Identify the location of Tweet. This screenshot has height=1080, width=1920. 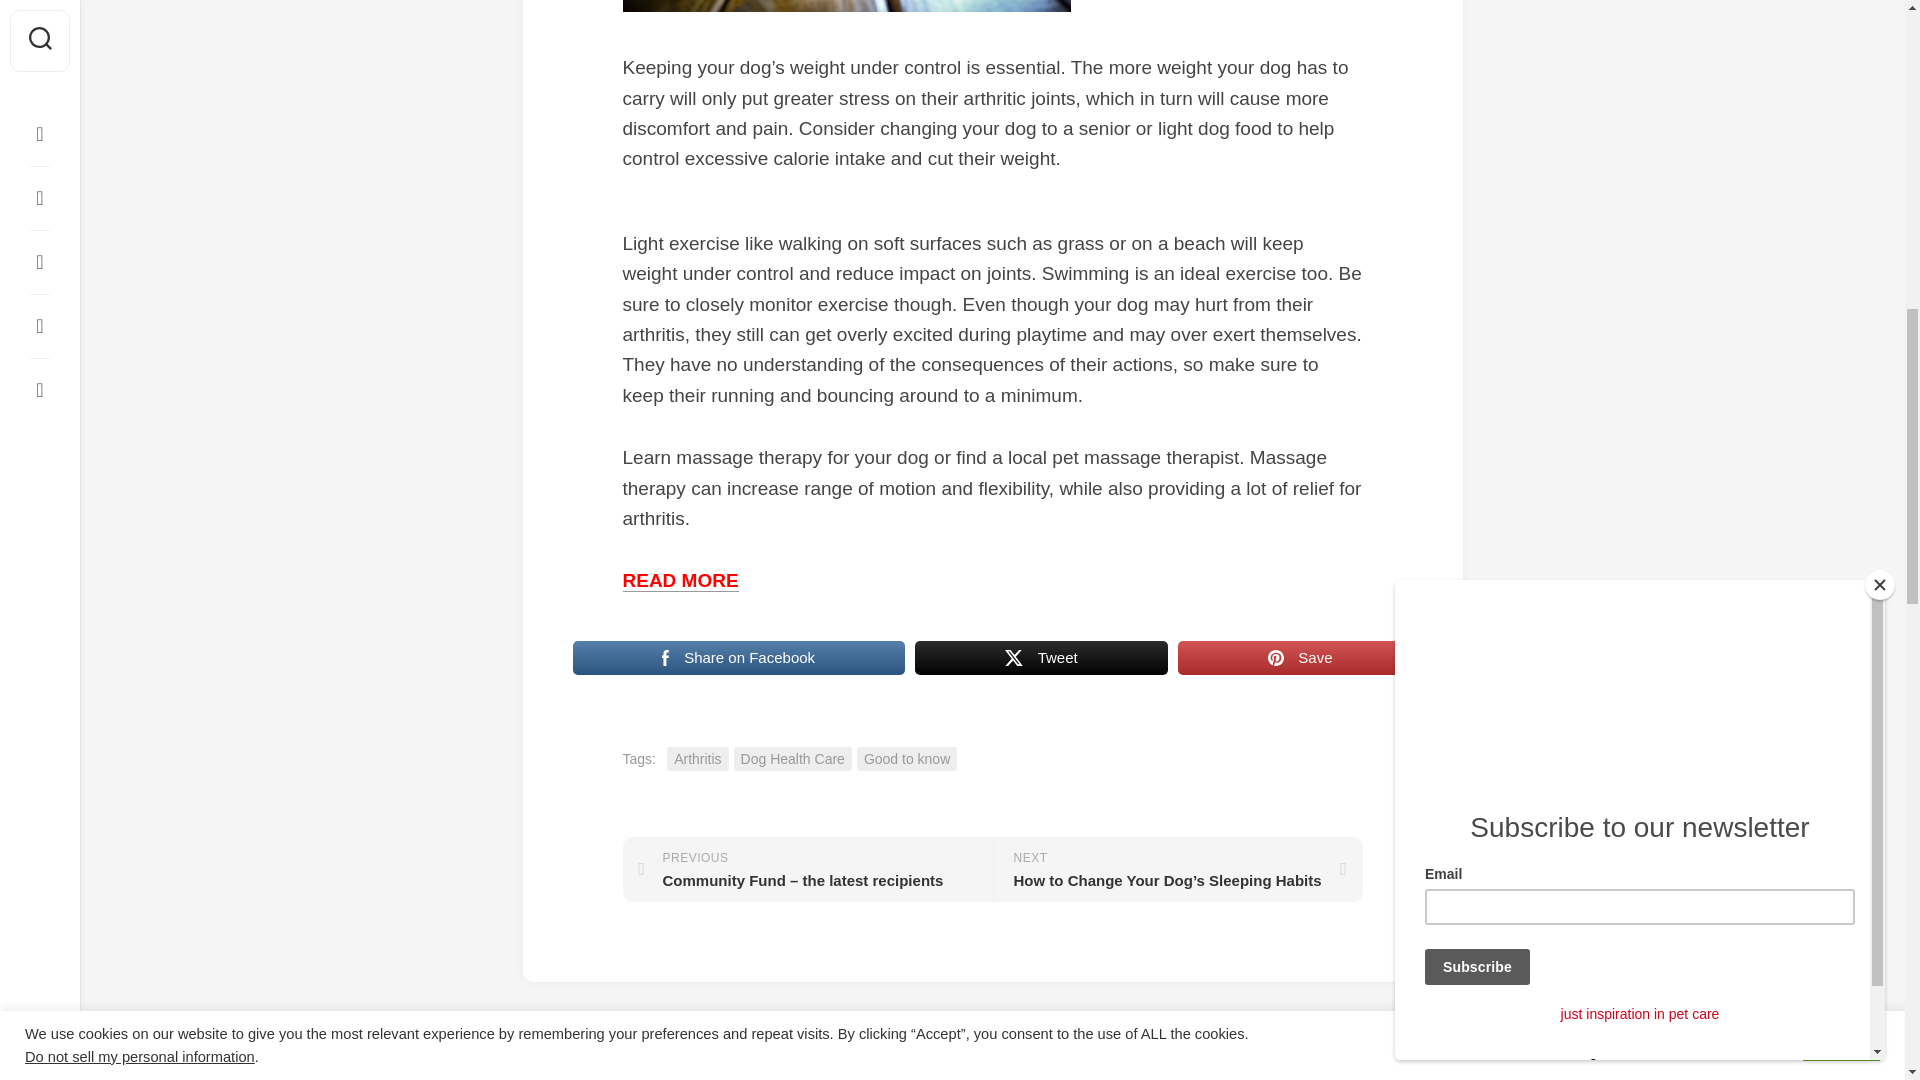
(1041, 658).